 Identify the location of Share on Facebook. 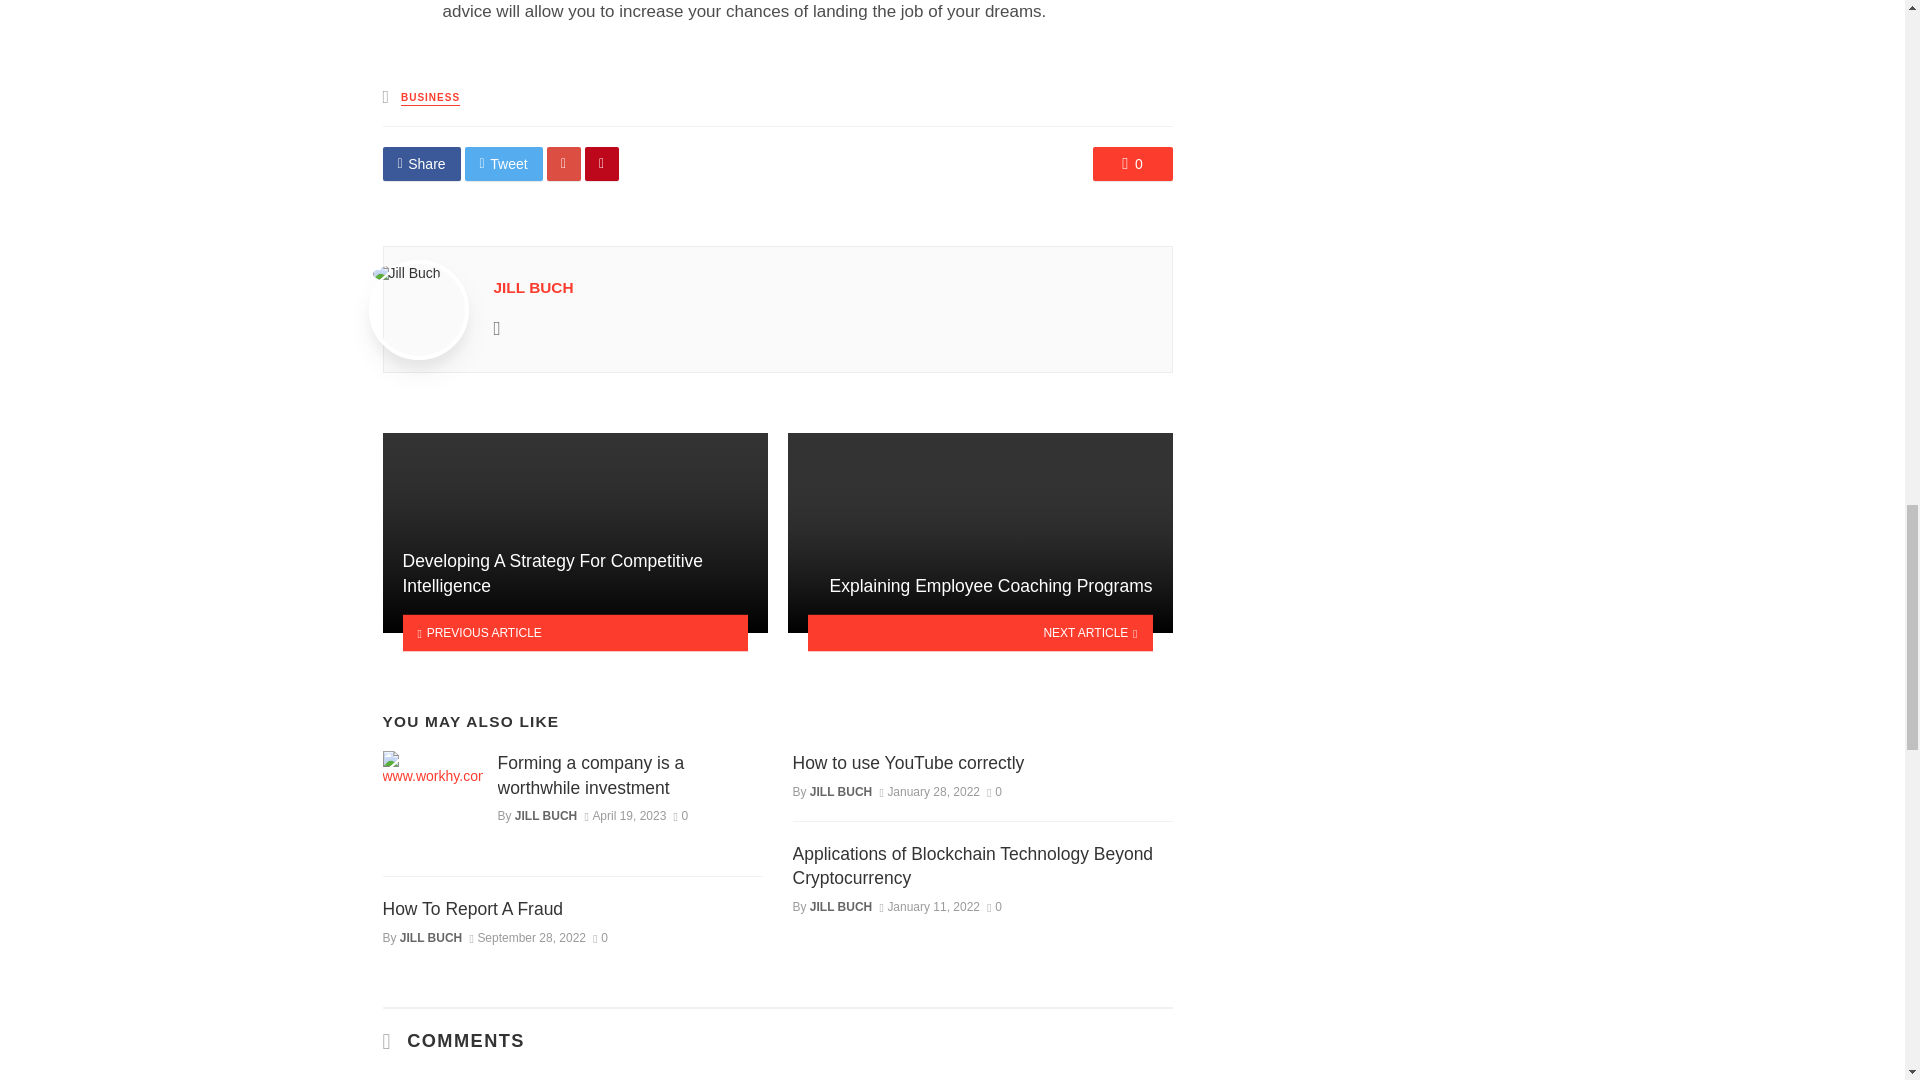
(421, 164).